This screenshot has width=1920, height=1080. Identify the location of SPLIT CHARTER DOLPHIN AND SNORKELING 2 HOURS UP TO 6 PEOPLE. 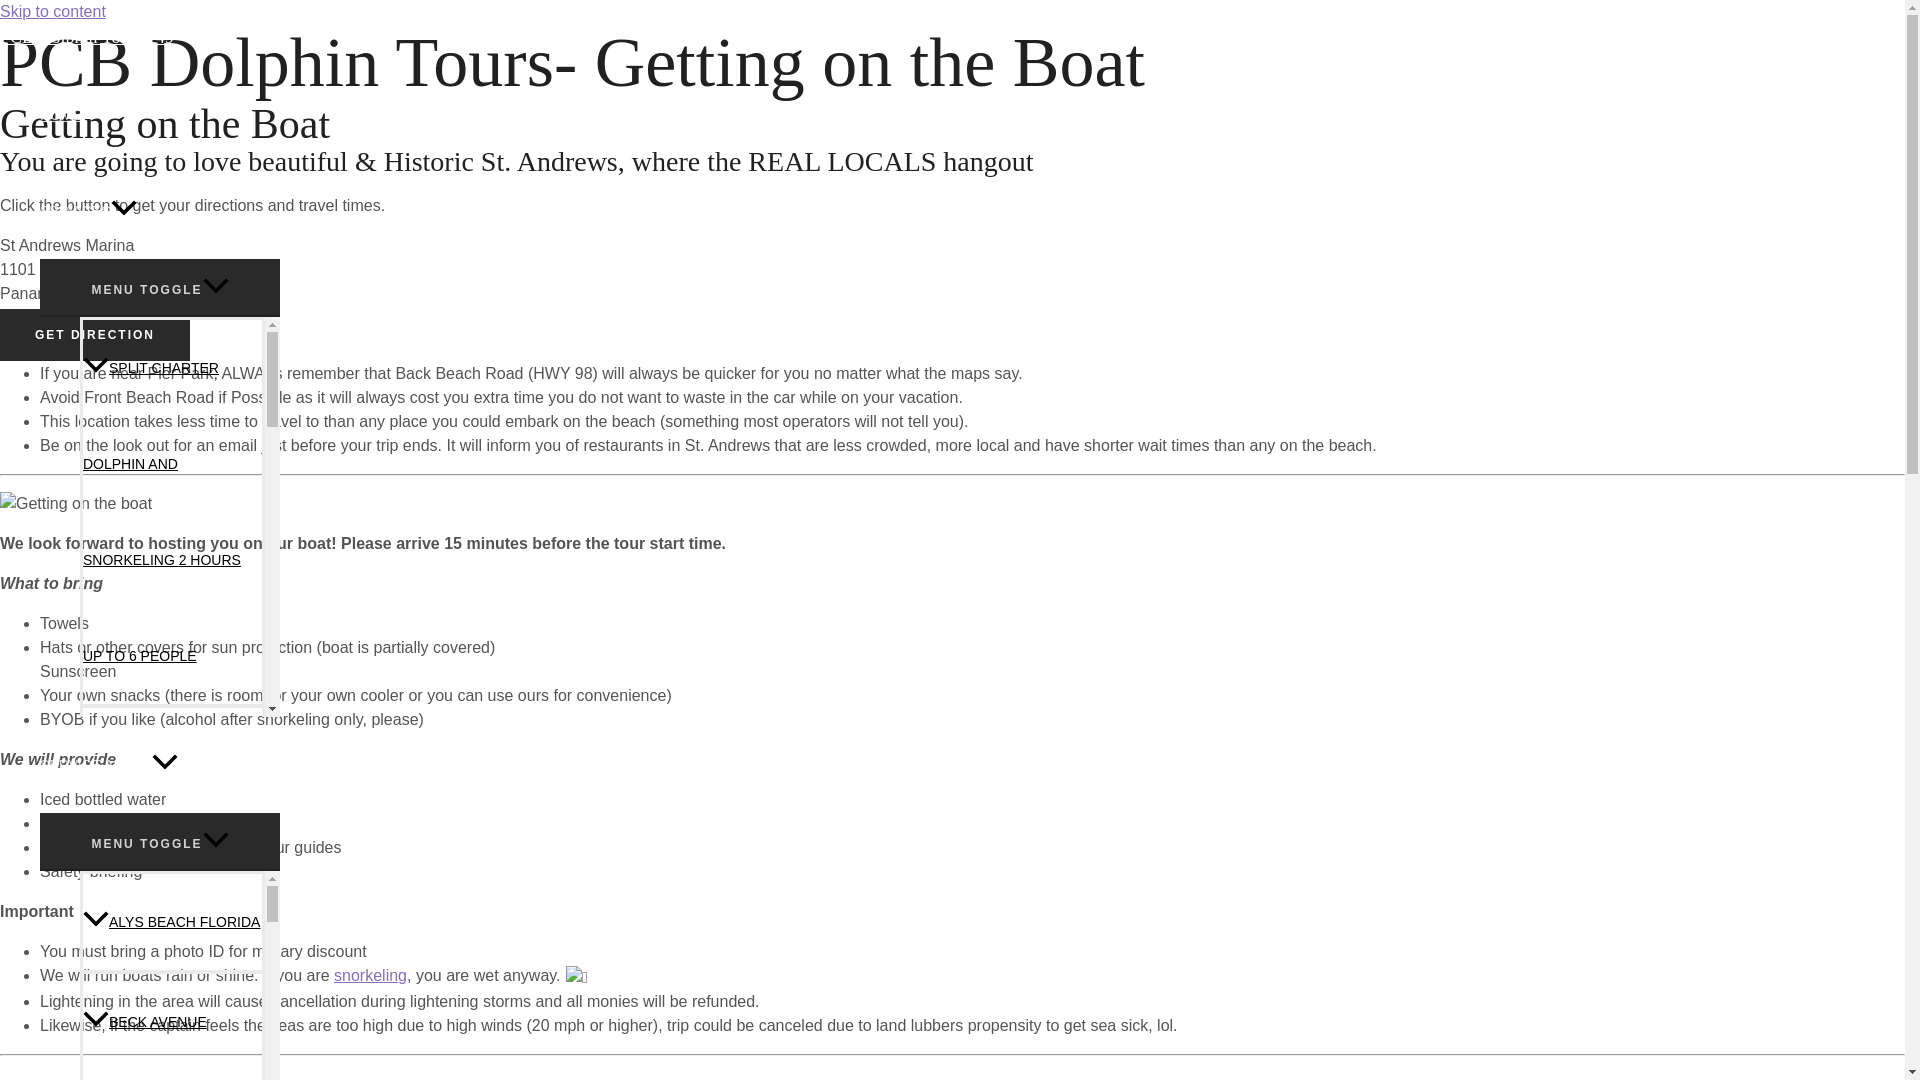
(172, 511).